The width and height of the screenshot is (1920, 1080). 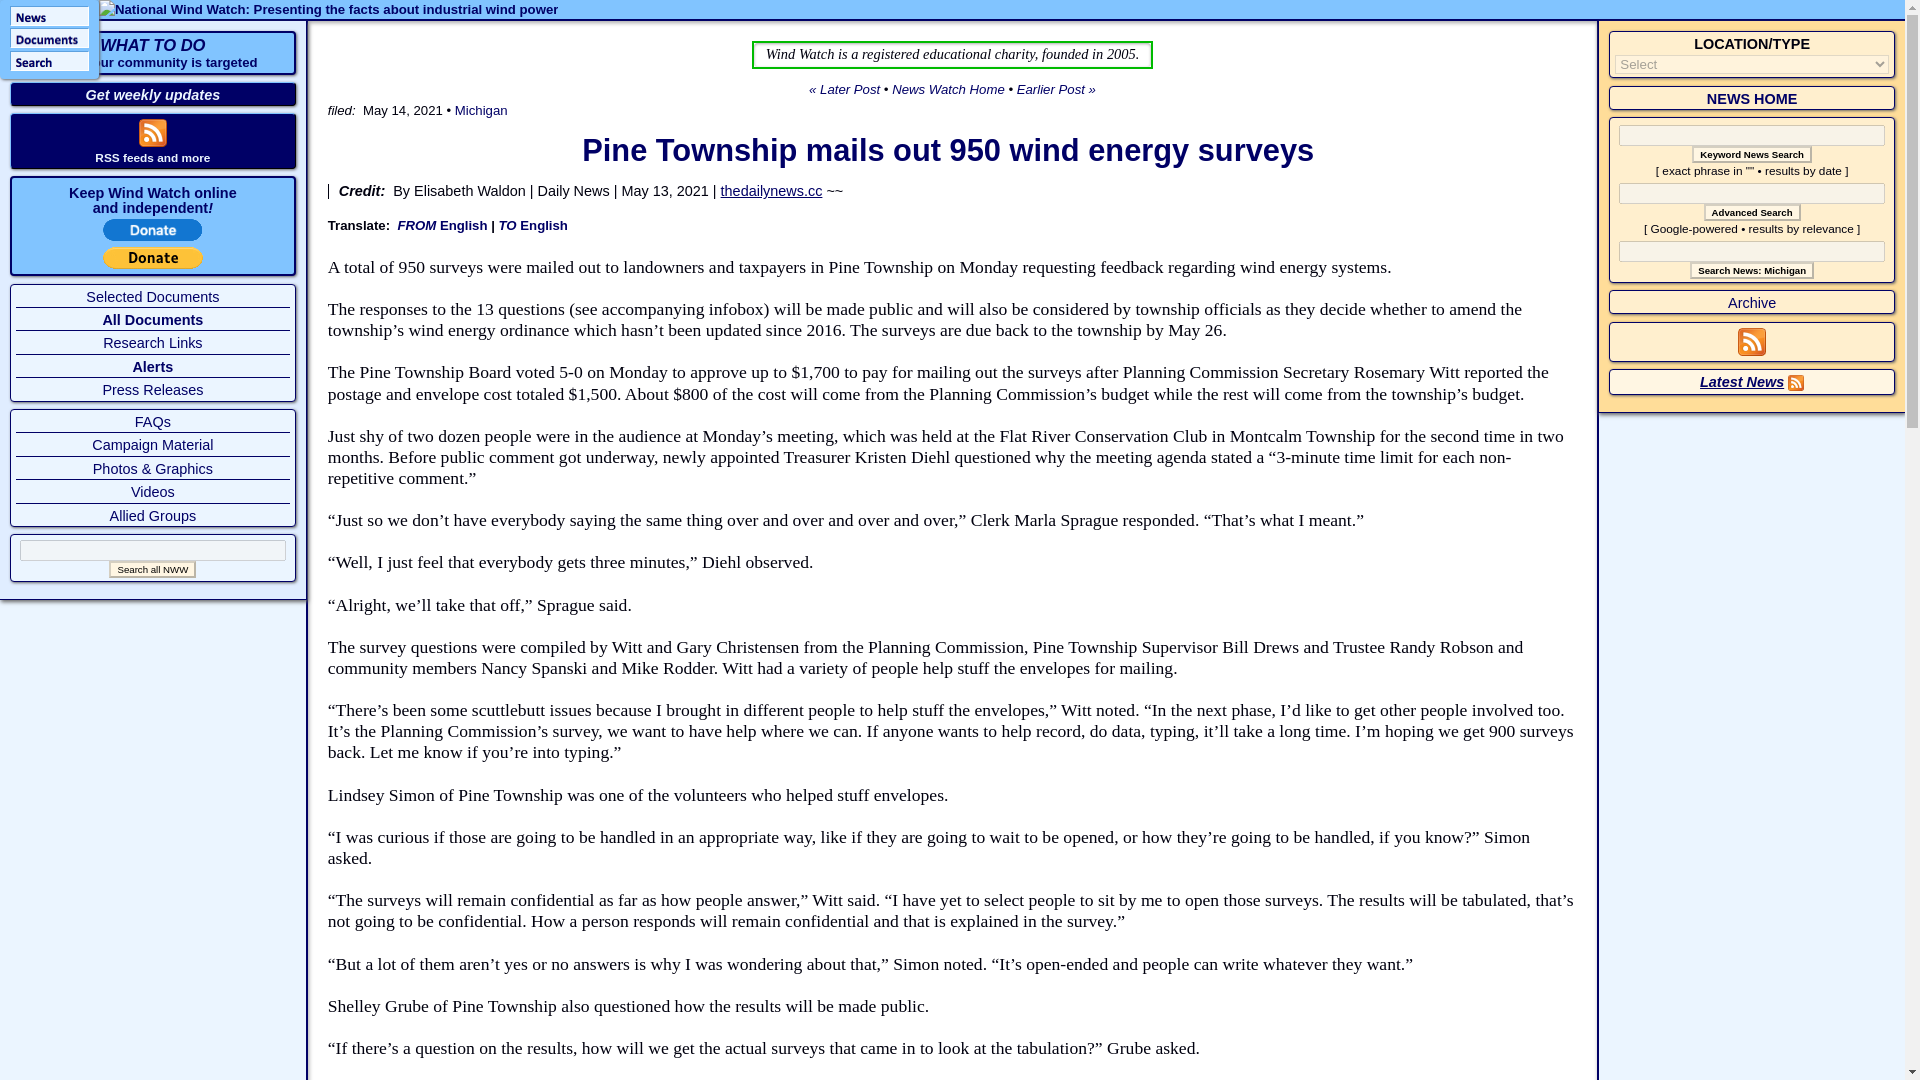 What do you see at coordinates (153, 264) in the screenshot?
I see `Donate via Paypal` at bounding box center [153, 264].